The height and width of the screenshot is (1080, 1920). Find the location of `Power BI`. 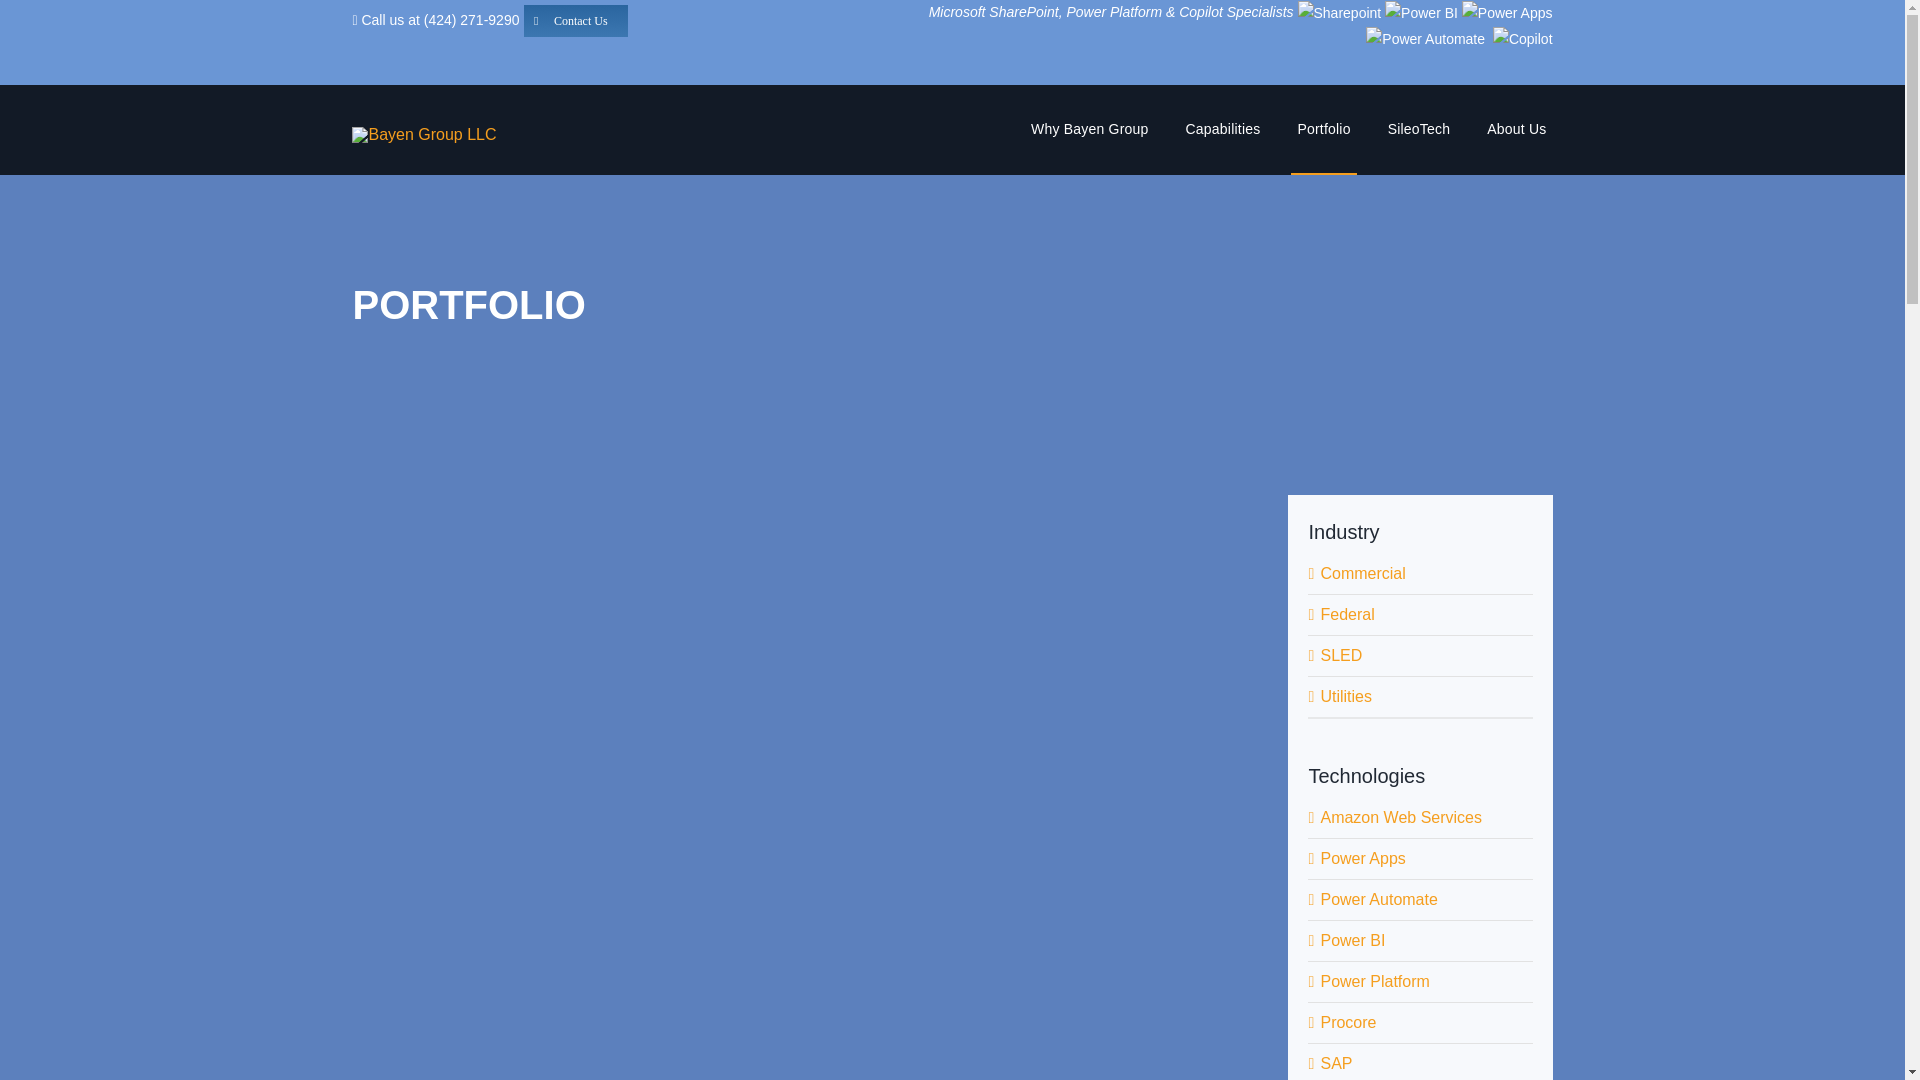

Power BI is located at coordinates (1420, 13).